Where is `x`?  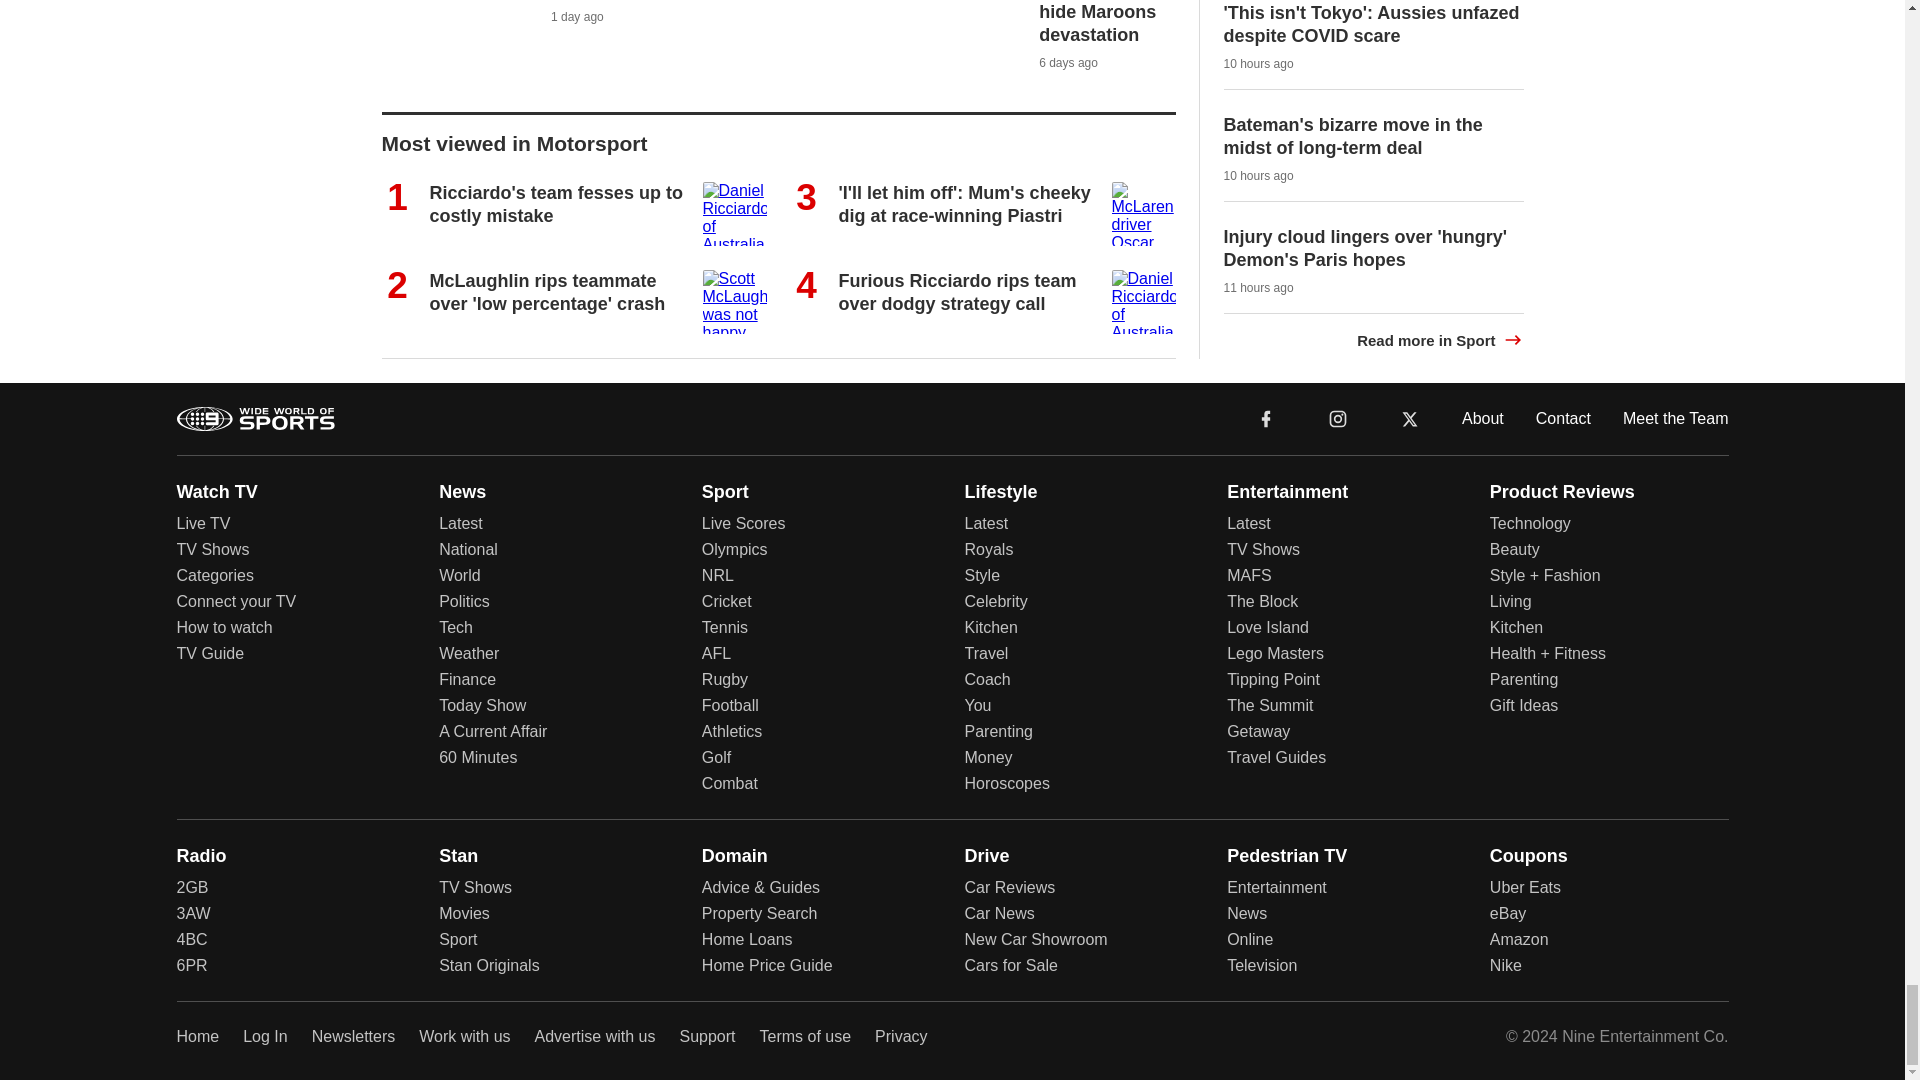
x is located at coordinates (1410, 418).